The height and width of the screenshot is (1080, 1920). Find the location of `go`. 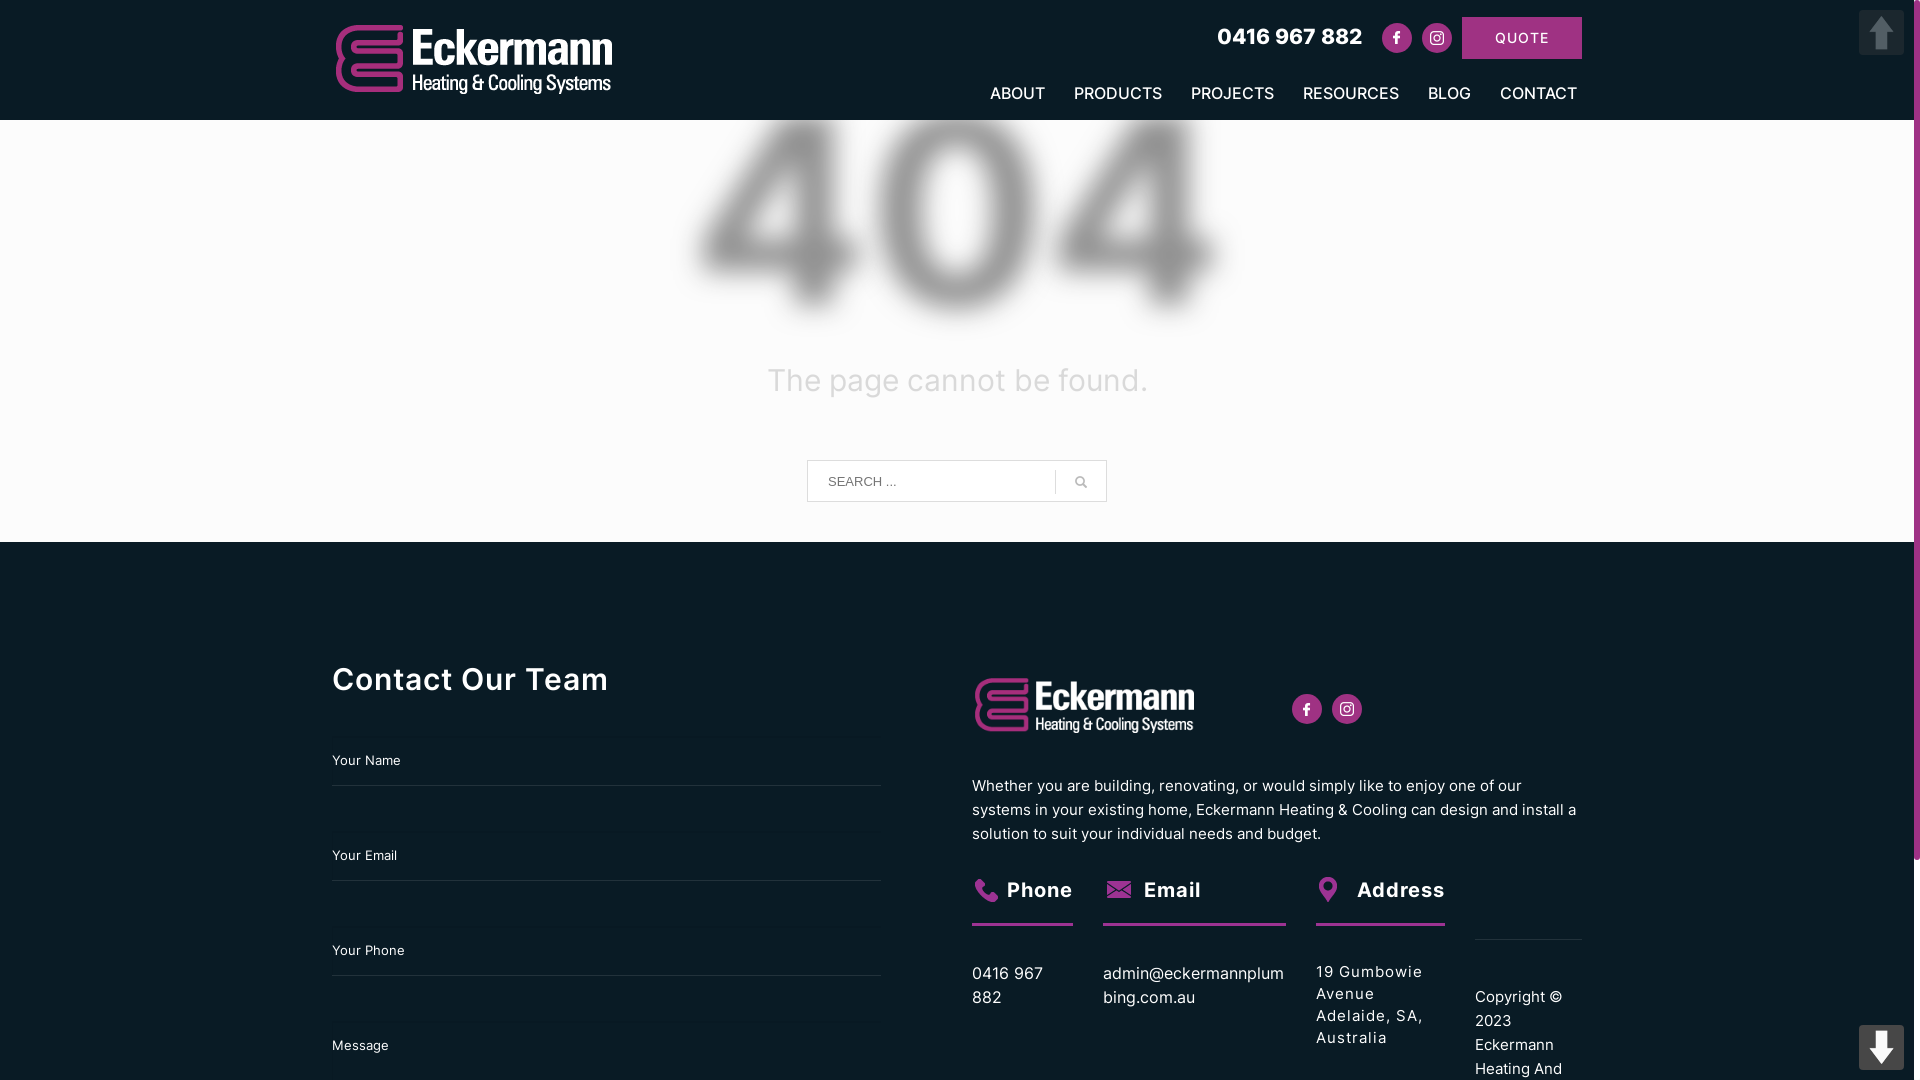

go is located at coordinates (1081, 482).